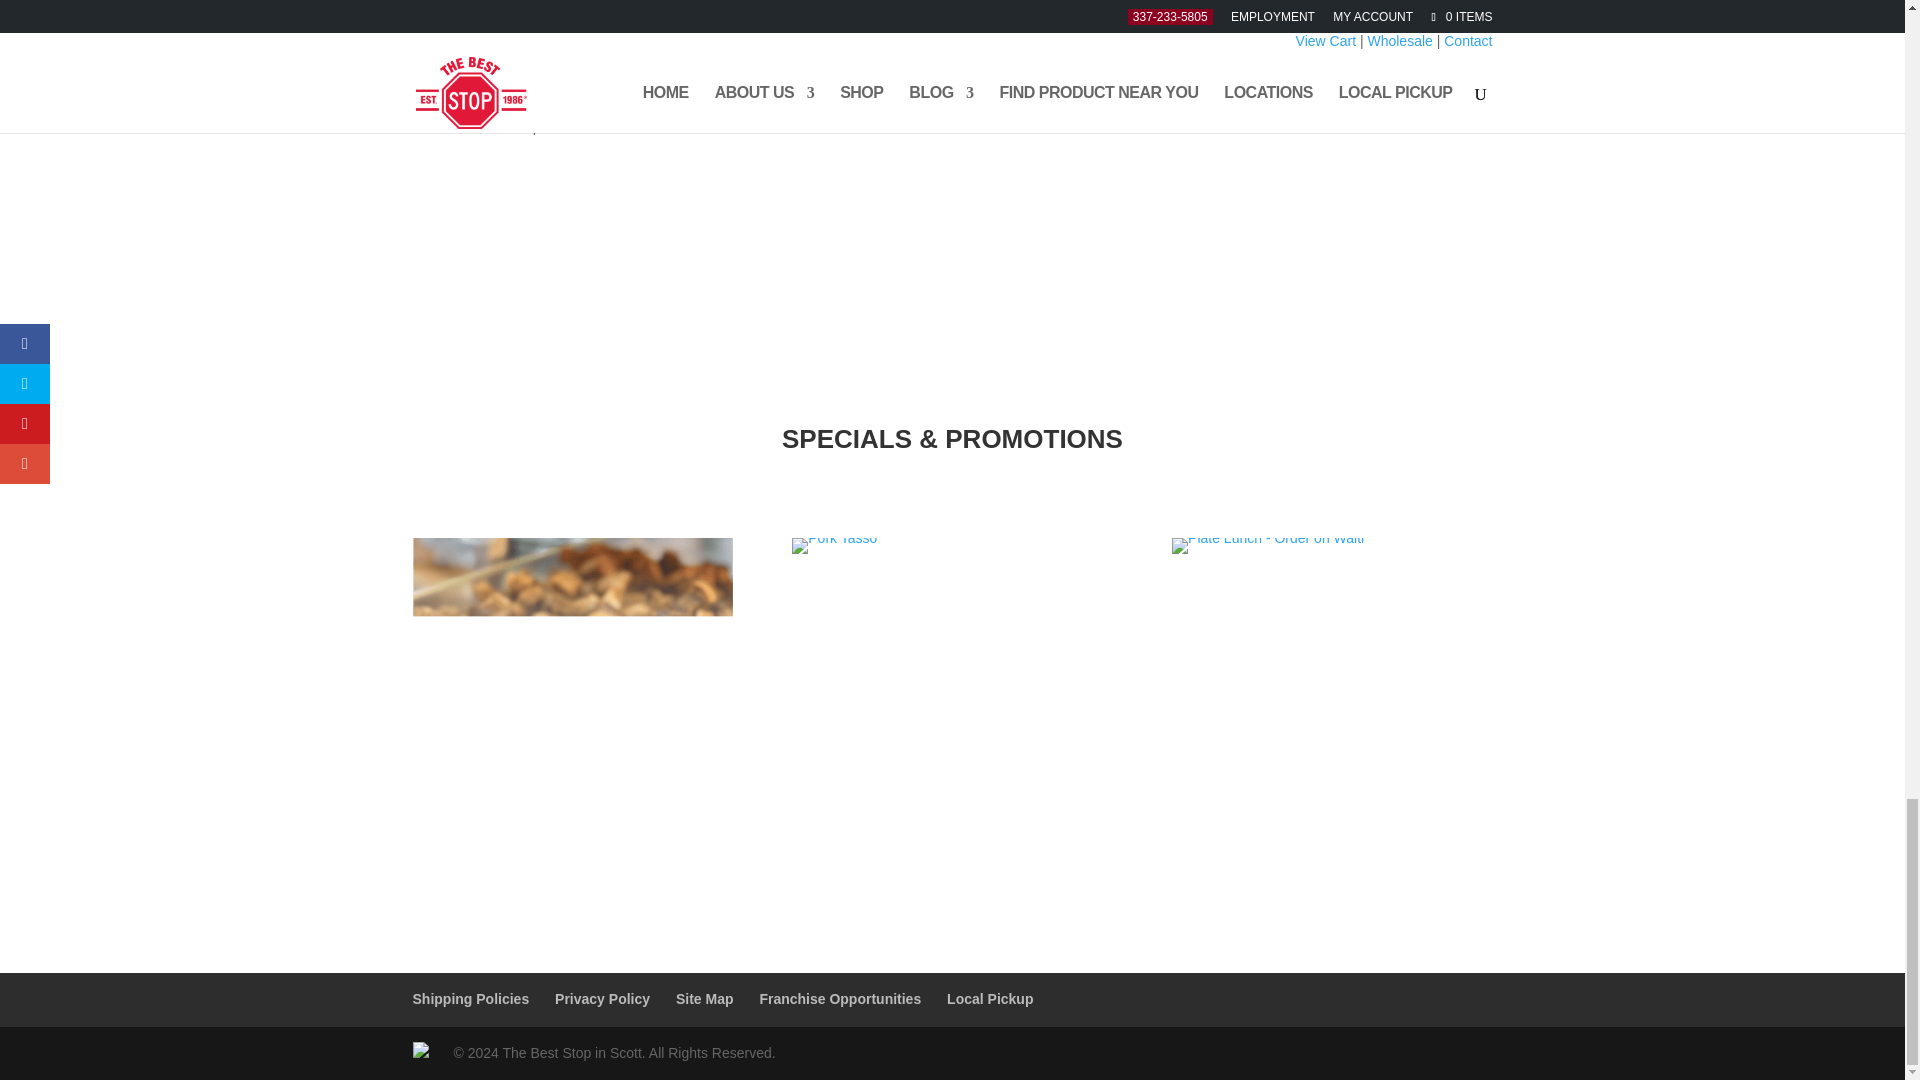 Image resolution: width=1920 pixels, height=1080 pixels. What do you see at coordinates (602, 998) in the screenshot?
I see `Privacy Policy` at bounding box center [602, 998].